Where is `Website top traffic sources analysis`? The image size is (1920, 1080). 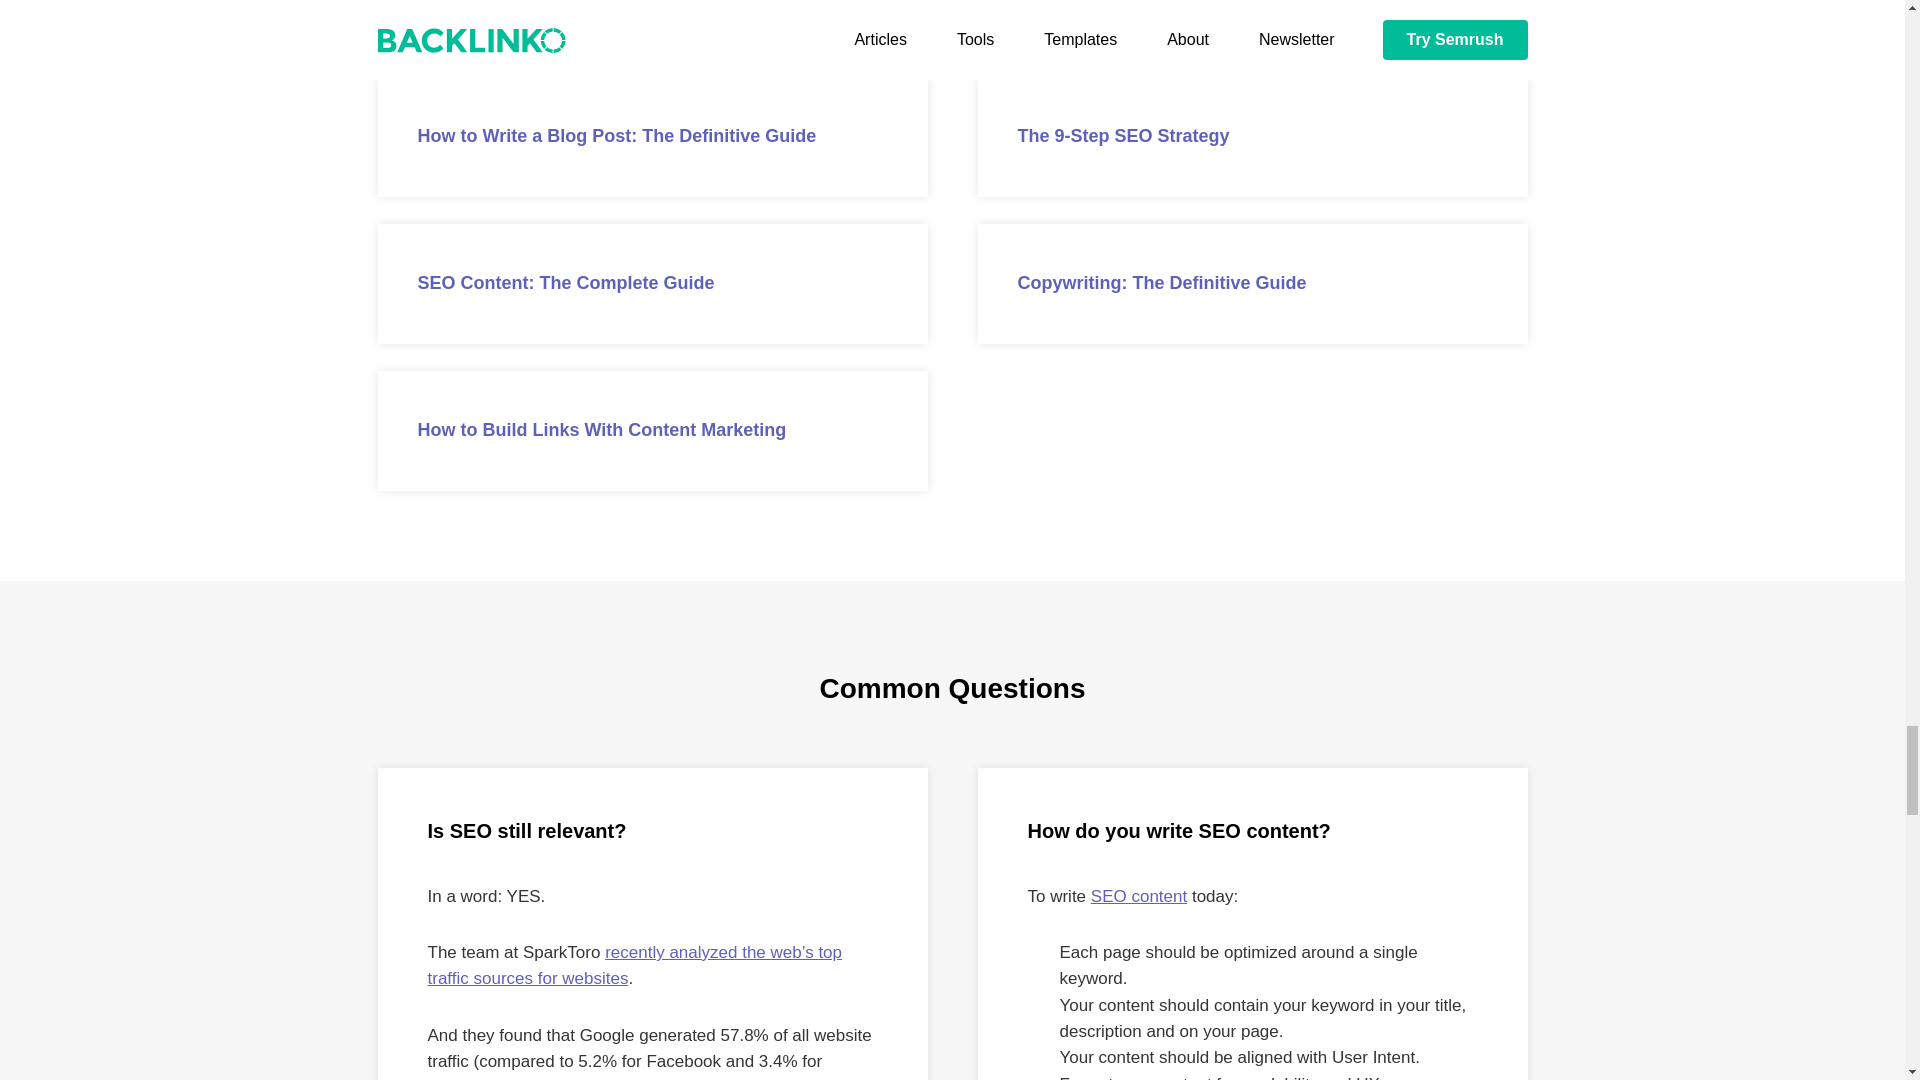 Website top traffic sources analysis is located at coordinates (635, 965).